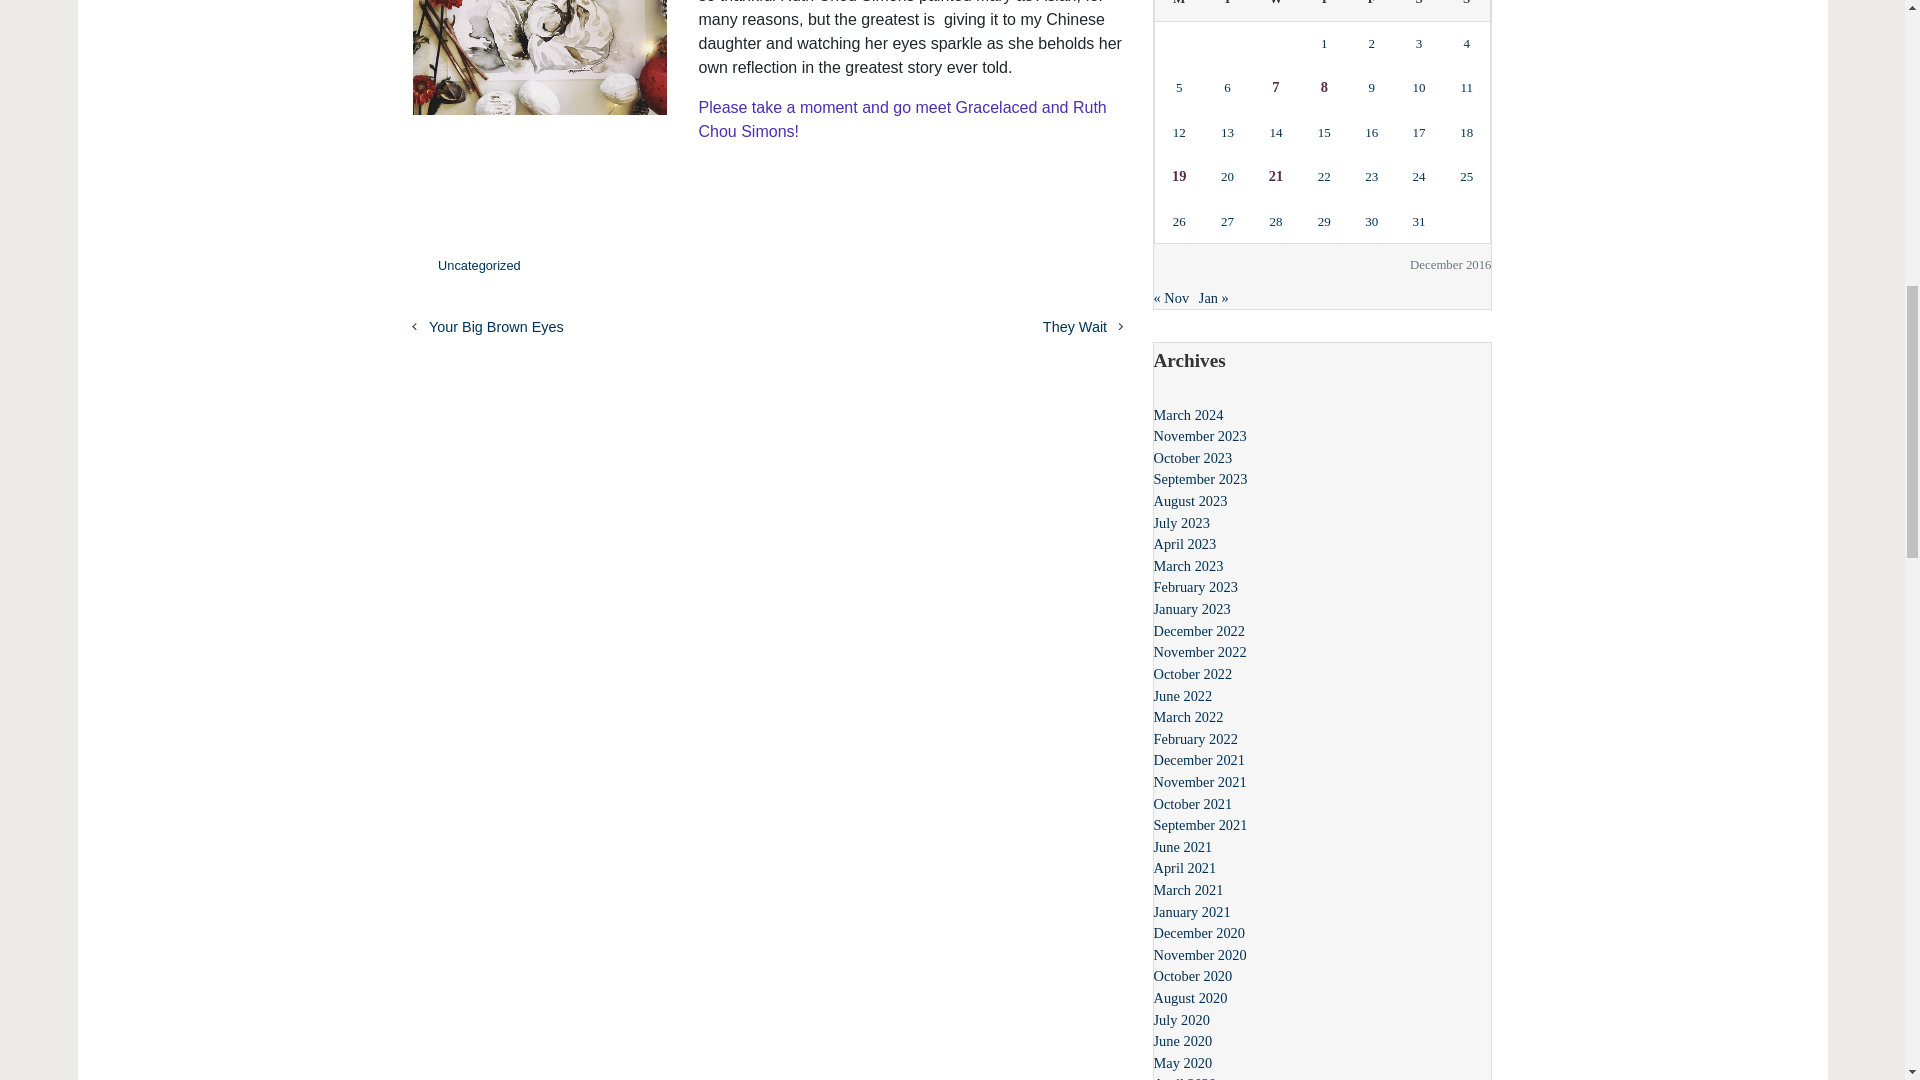 Image resolution: width=1920 pixels, height=1080 pixels. Describe the element at coordinates (1324, 10) in the screenshot. I see `Thursday` at that location.